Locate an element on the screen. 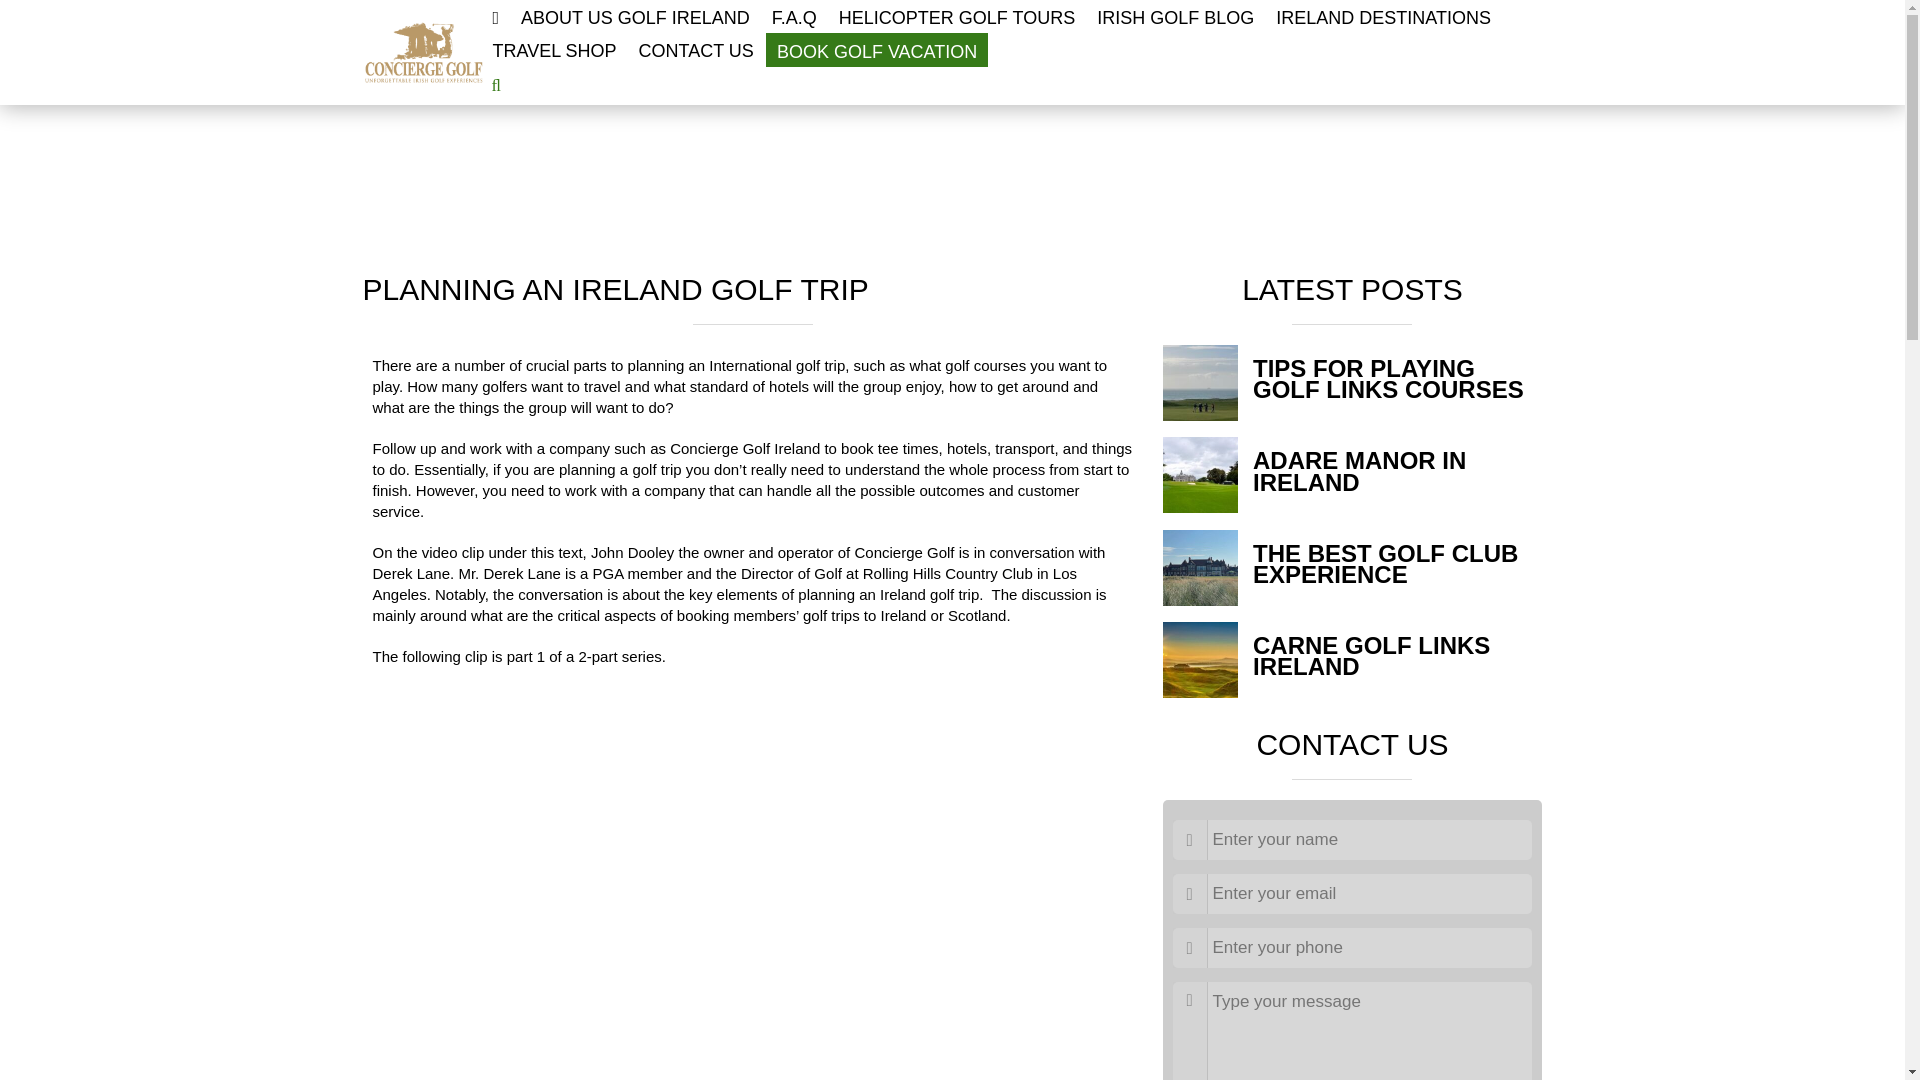  CONTACT US is located at coordinates (696, 49).